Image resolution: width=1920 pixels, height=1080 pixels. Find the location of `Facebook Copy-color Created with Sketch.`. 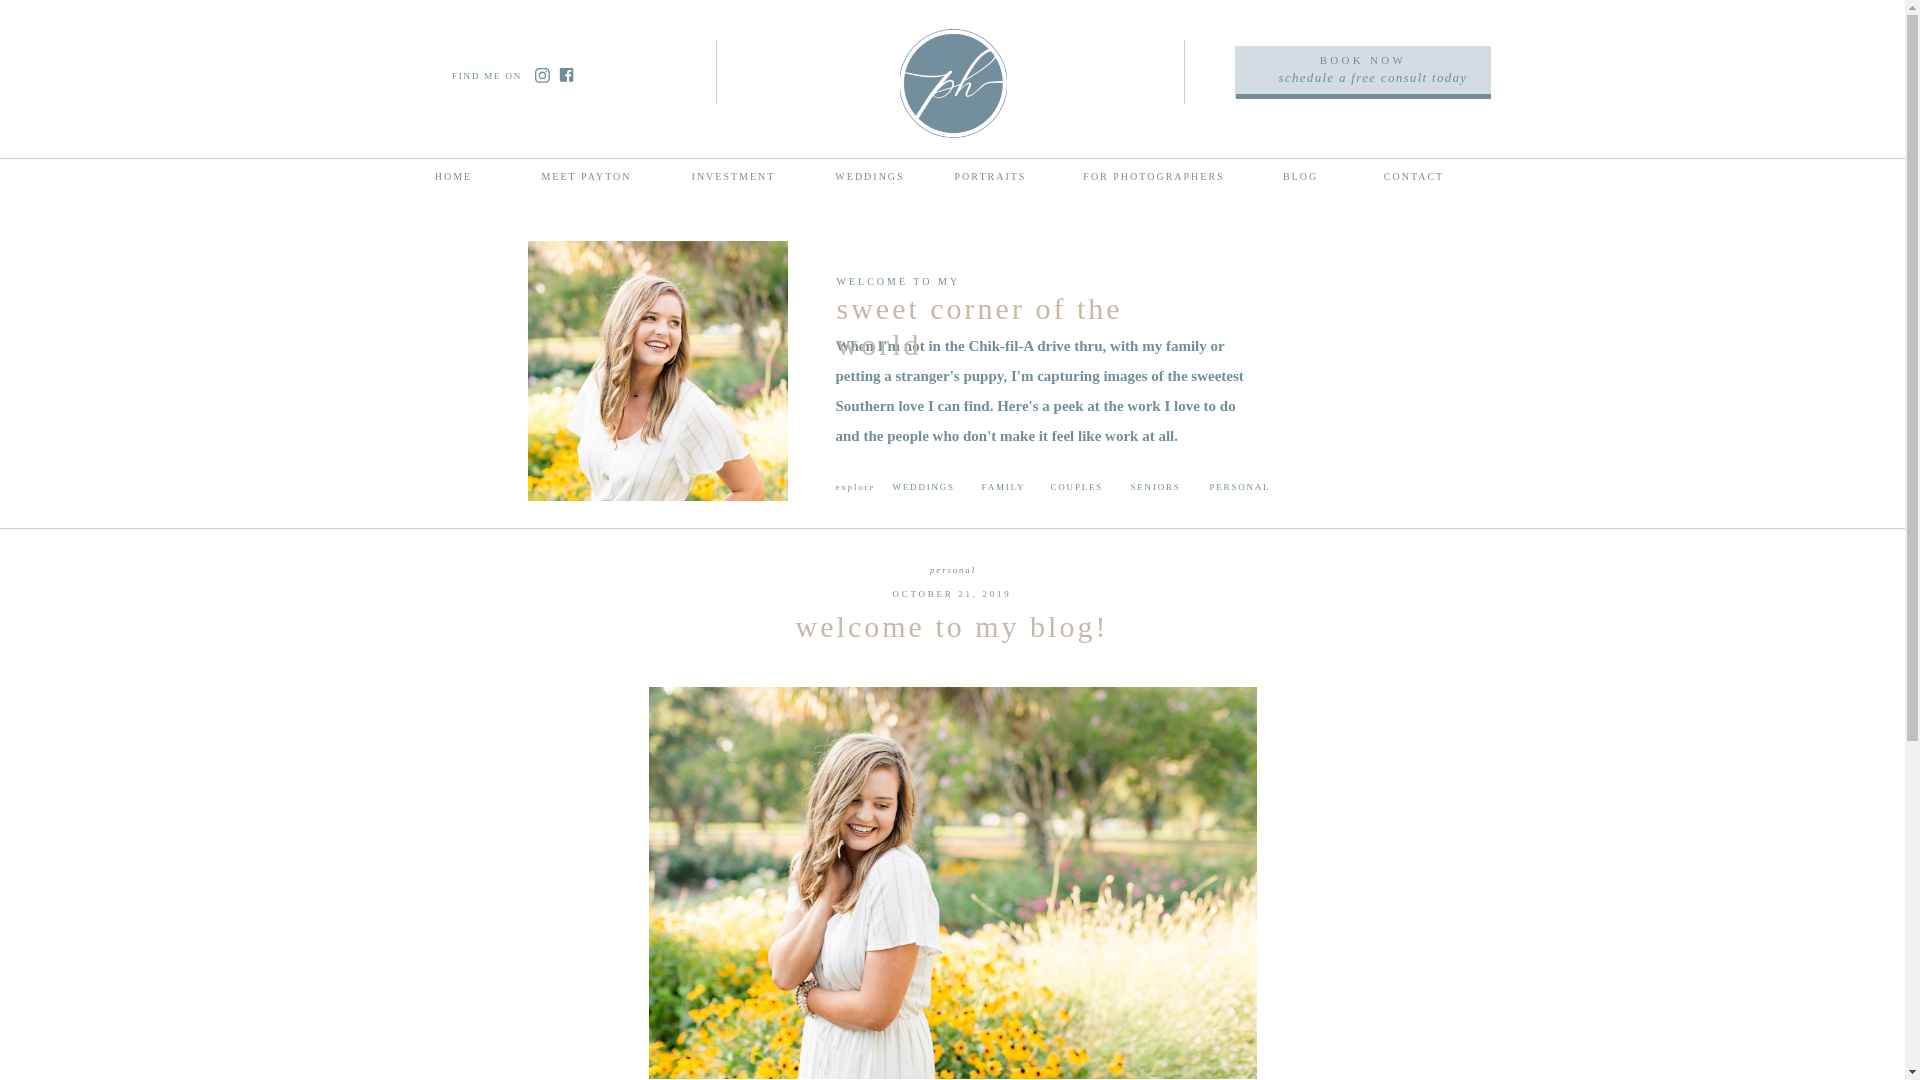

Facebook Copy-color Created with Sketch. is located at coordinates (566, 74).